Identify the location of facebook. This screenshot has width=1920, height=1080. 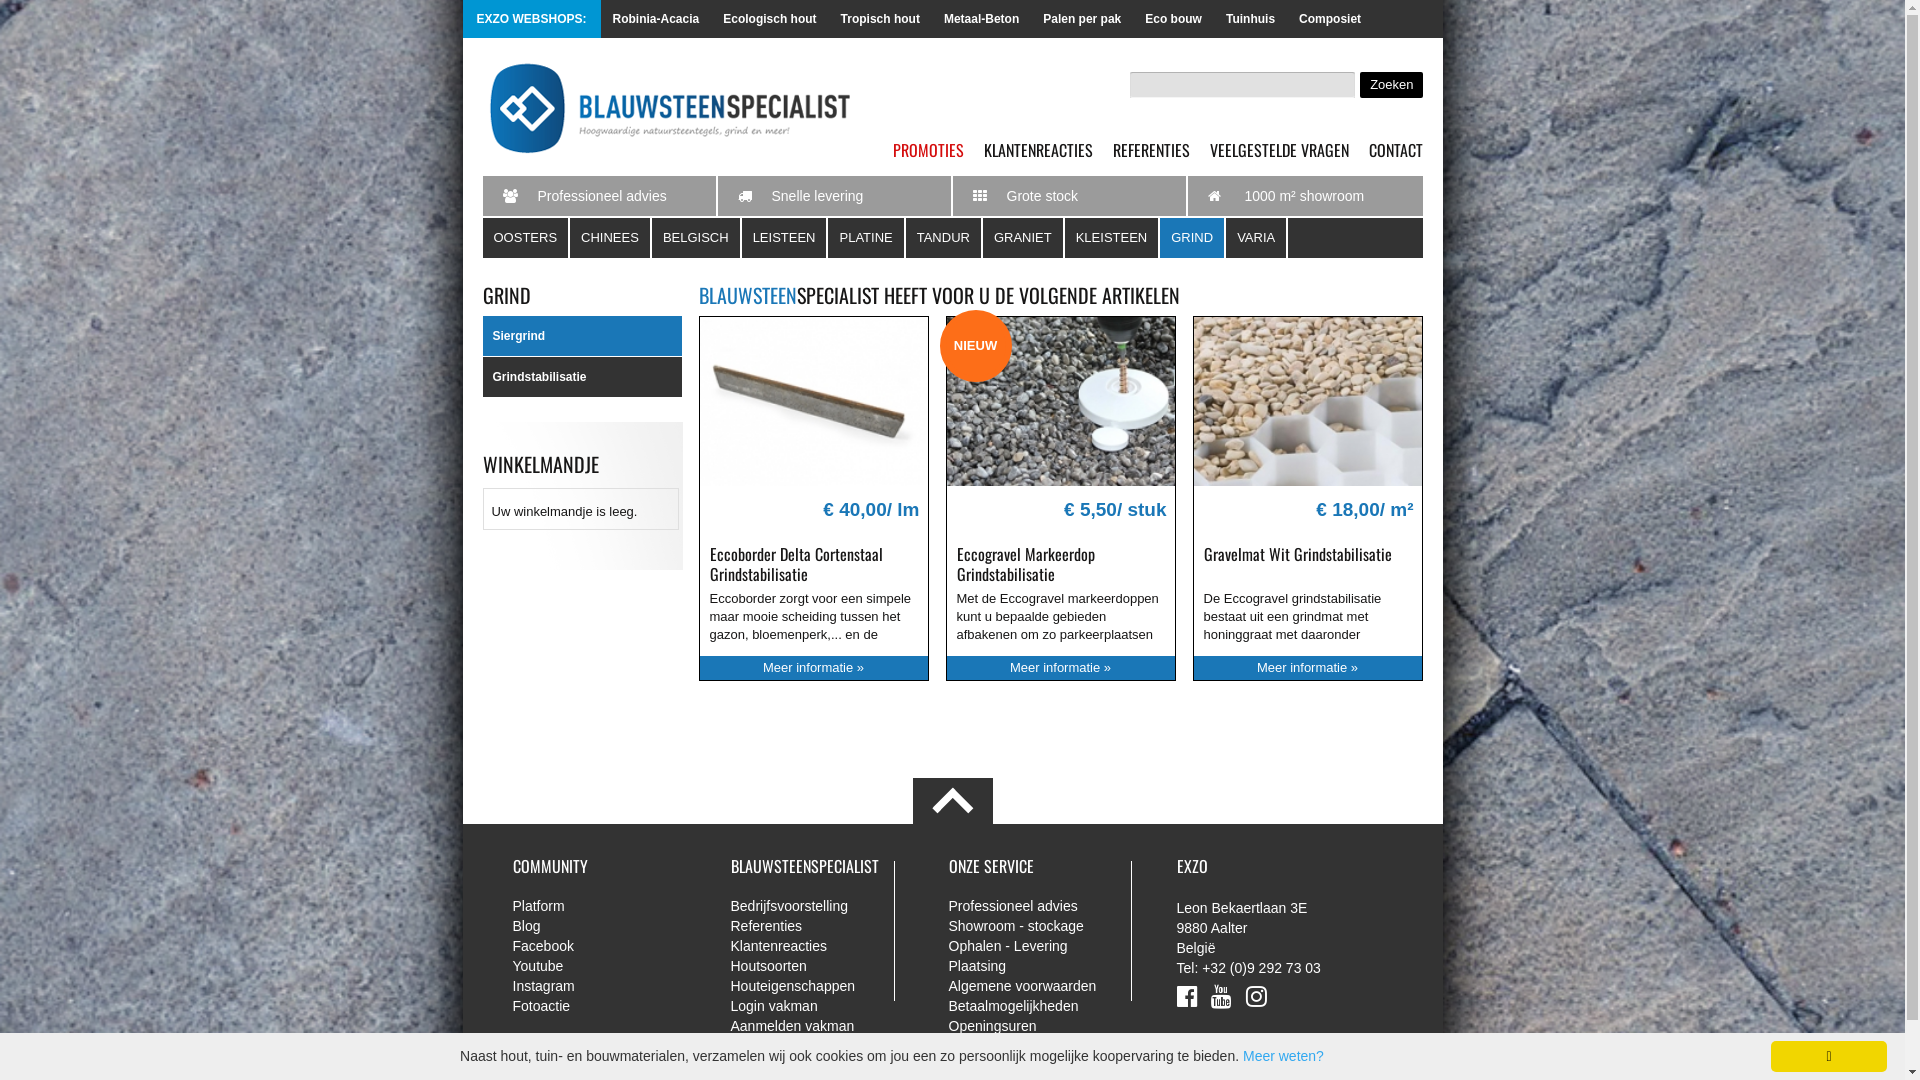
(1186, 996).